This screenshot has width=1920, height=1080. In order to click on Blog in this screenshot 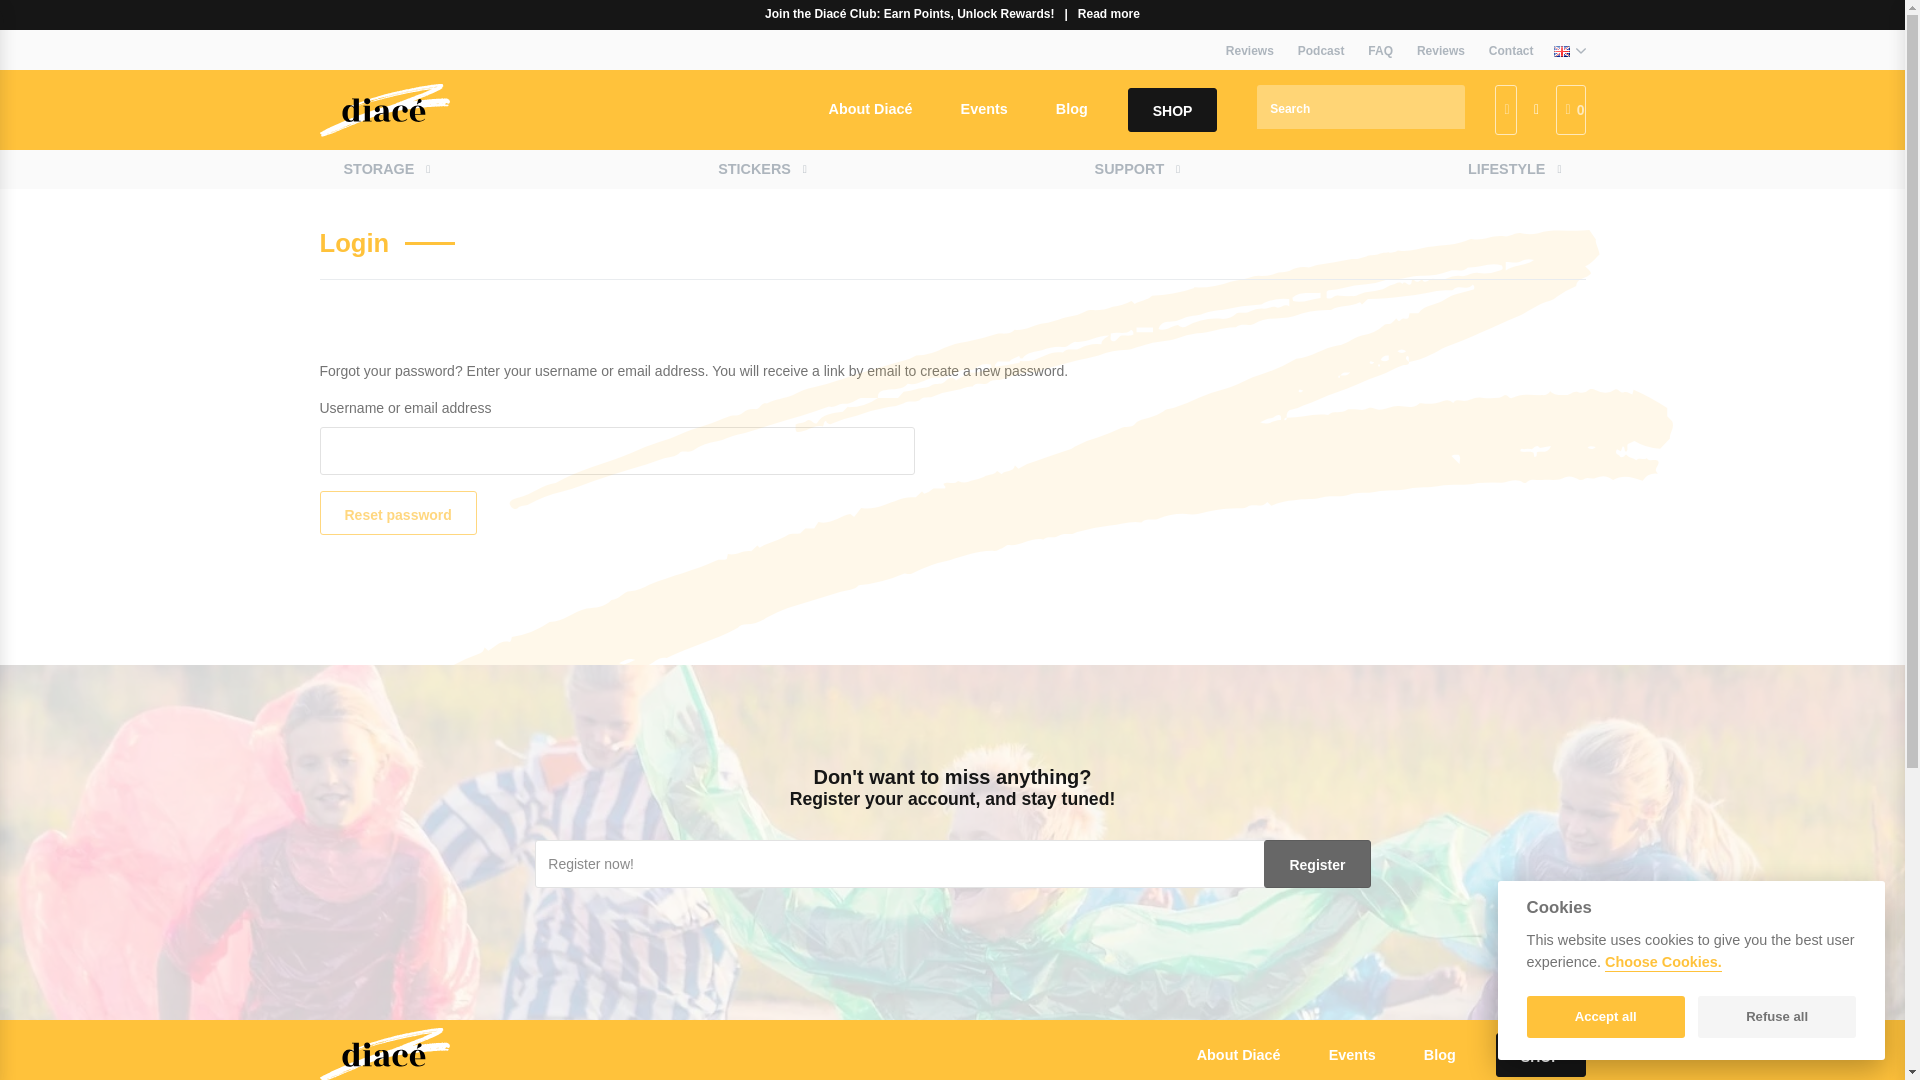, I will do `click(1072, 108)`.